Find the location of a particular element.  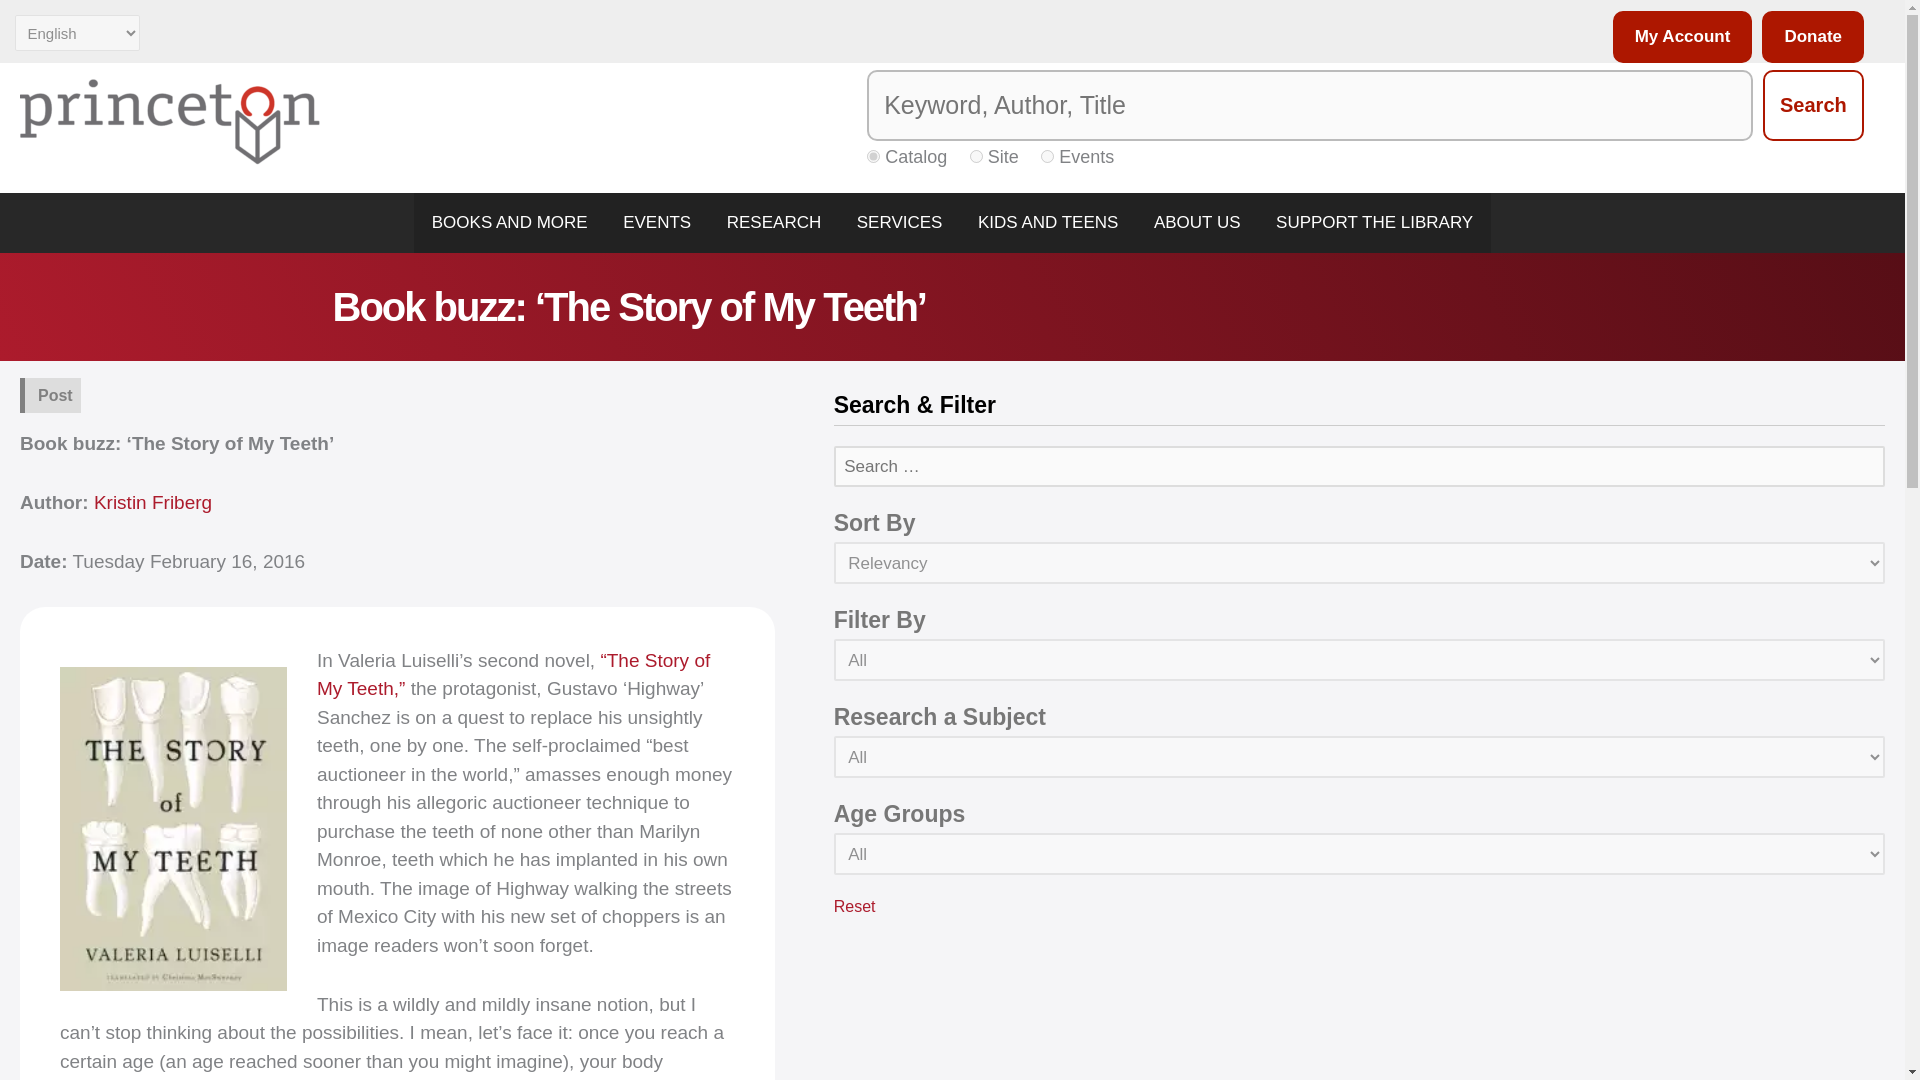

SERVICES is located at coordinates (900, 222).